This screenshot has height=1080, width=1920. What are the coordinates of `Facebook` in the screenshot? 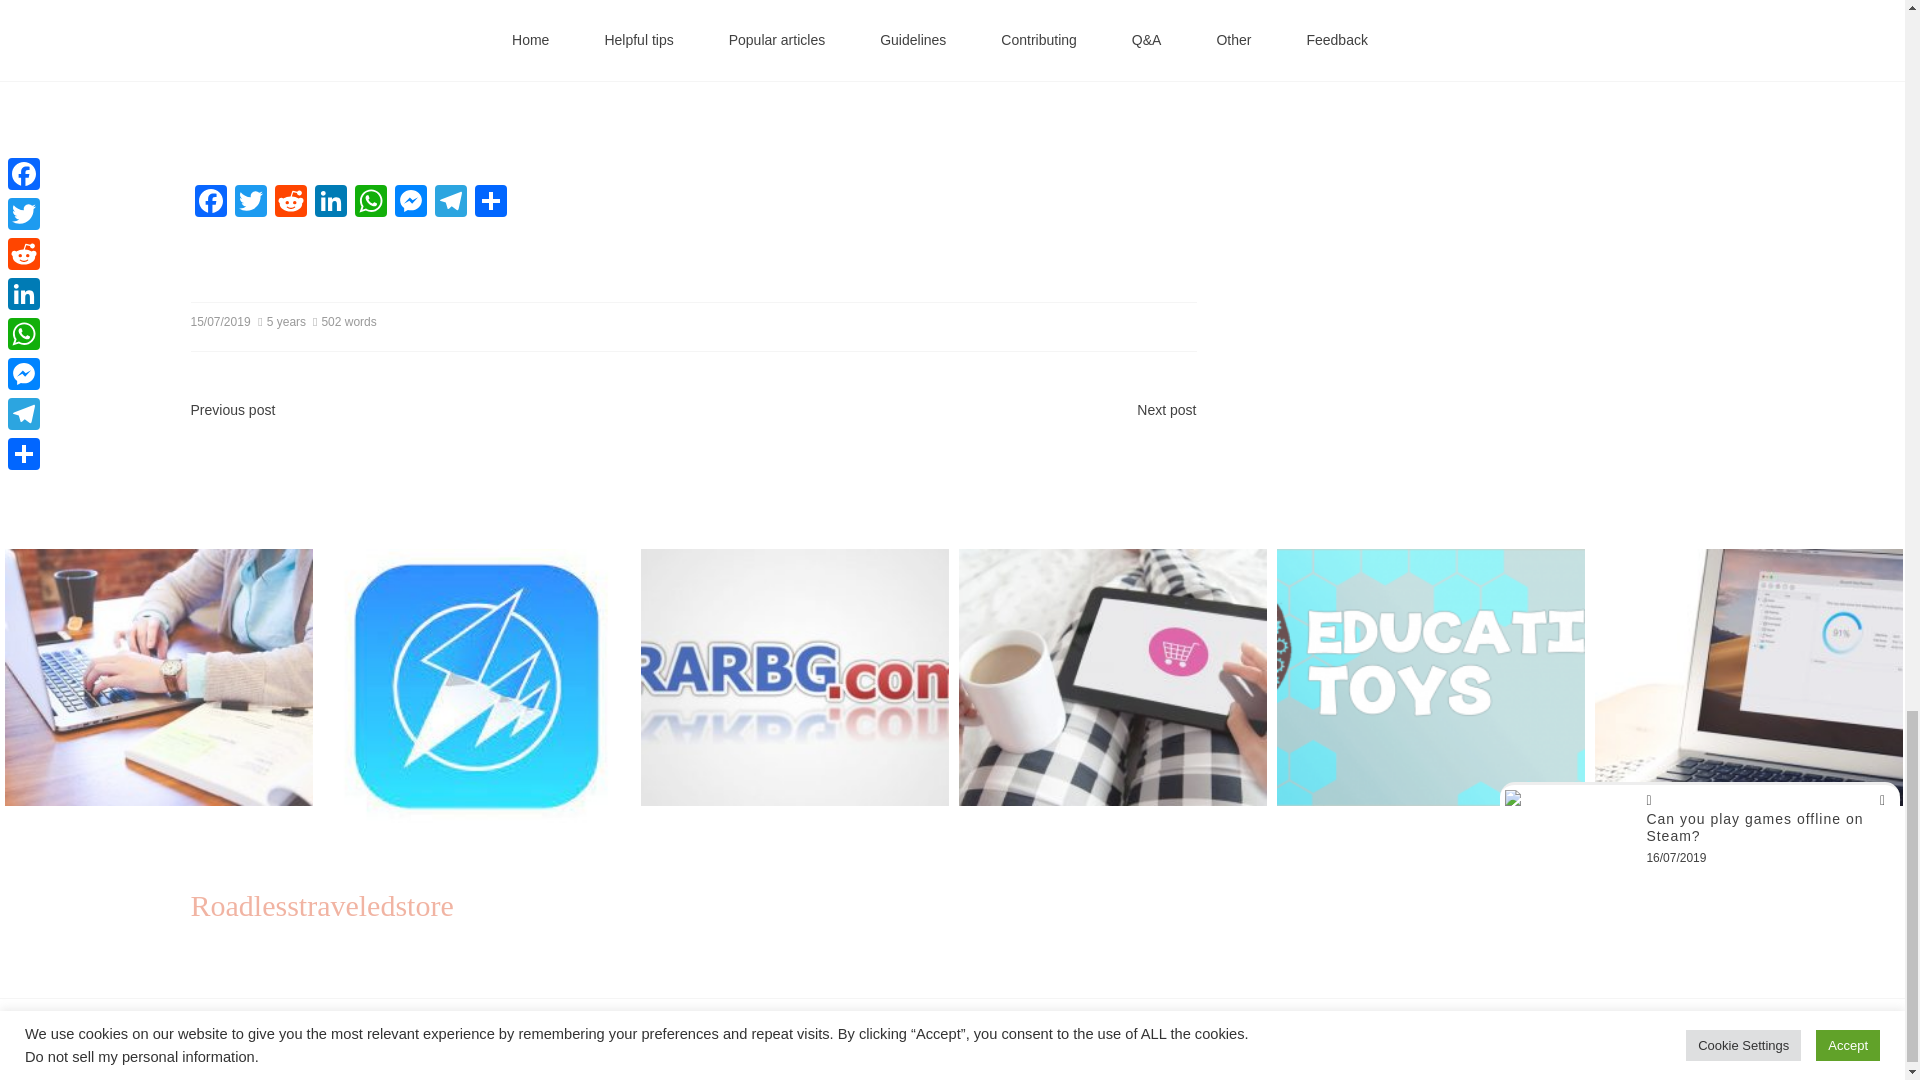 It's located at (210, 203).